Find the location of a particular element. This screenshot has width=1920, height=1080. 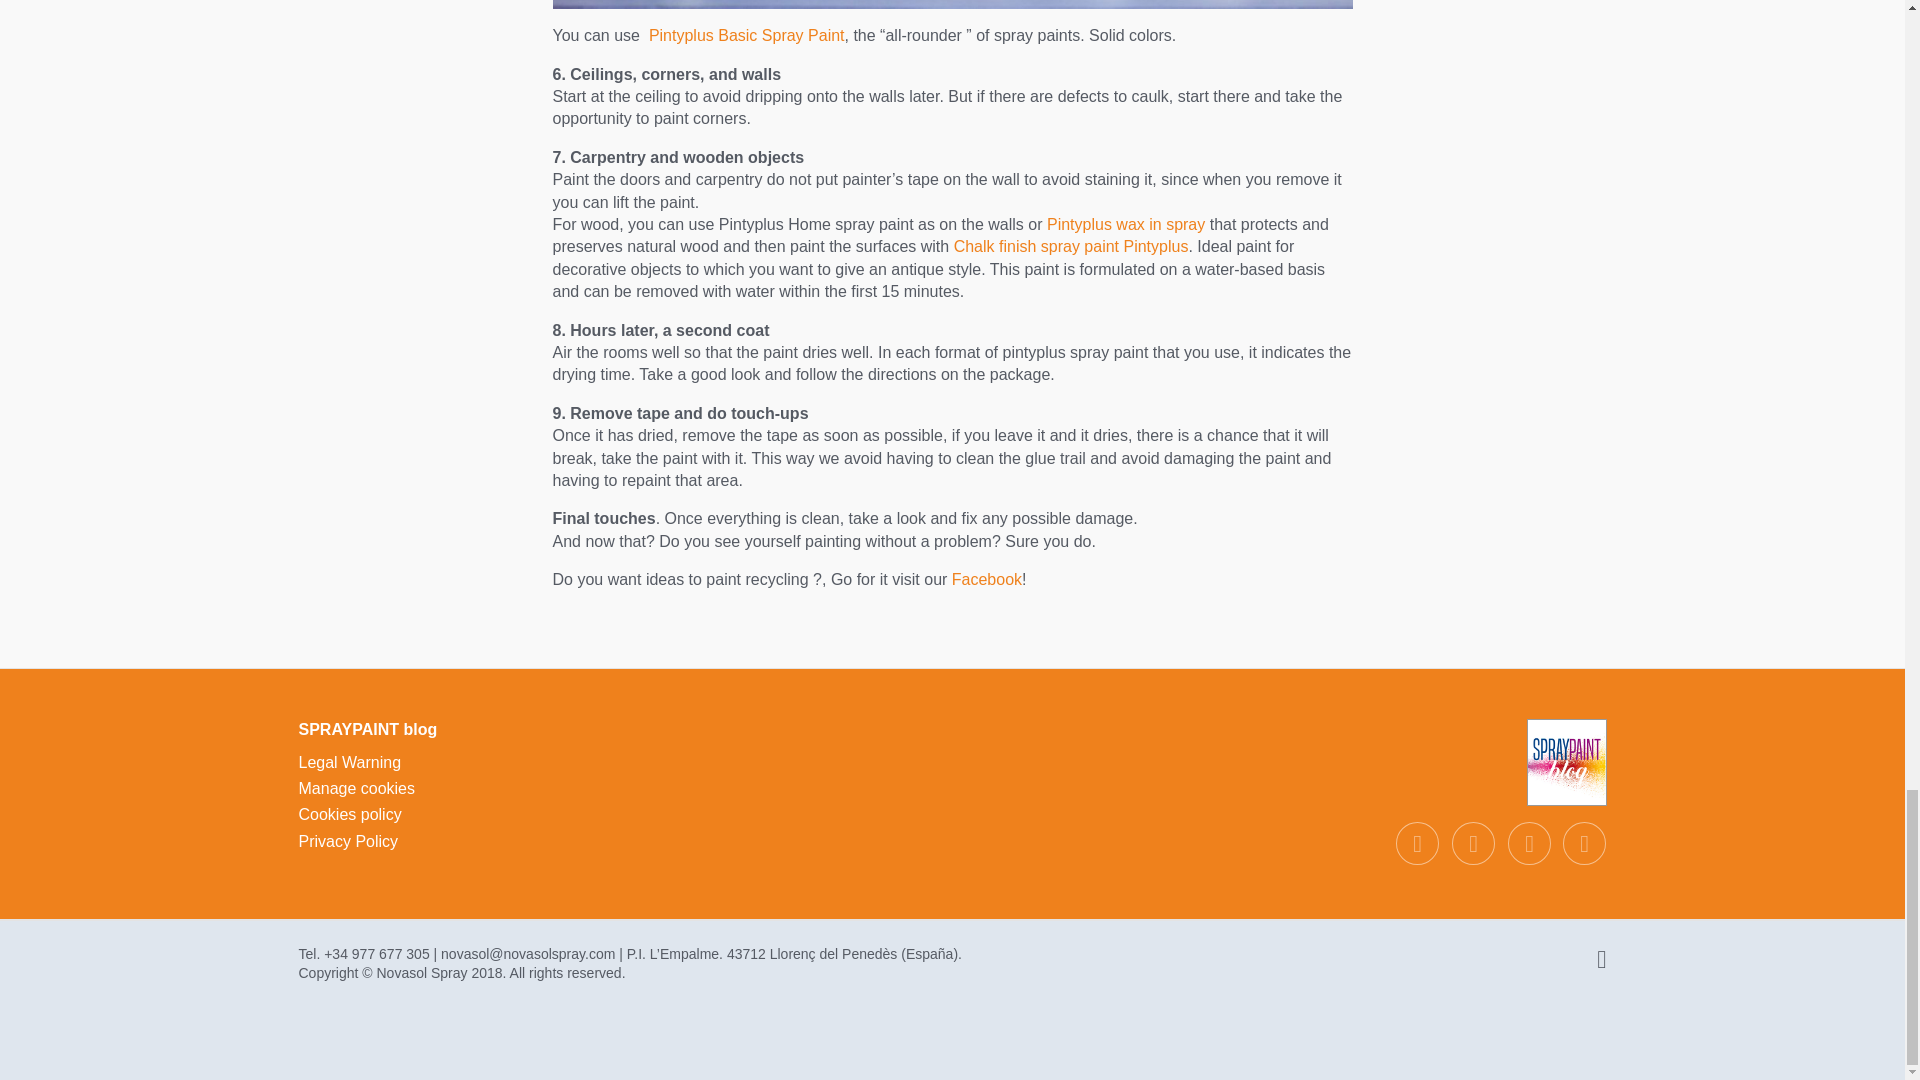

Privacy Policy is located at coordinates (347, 840).